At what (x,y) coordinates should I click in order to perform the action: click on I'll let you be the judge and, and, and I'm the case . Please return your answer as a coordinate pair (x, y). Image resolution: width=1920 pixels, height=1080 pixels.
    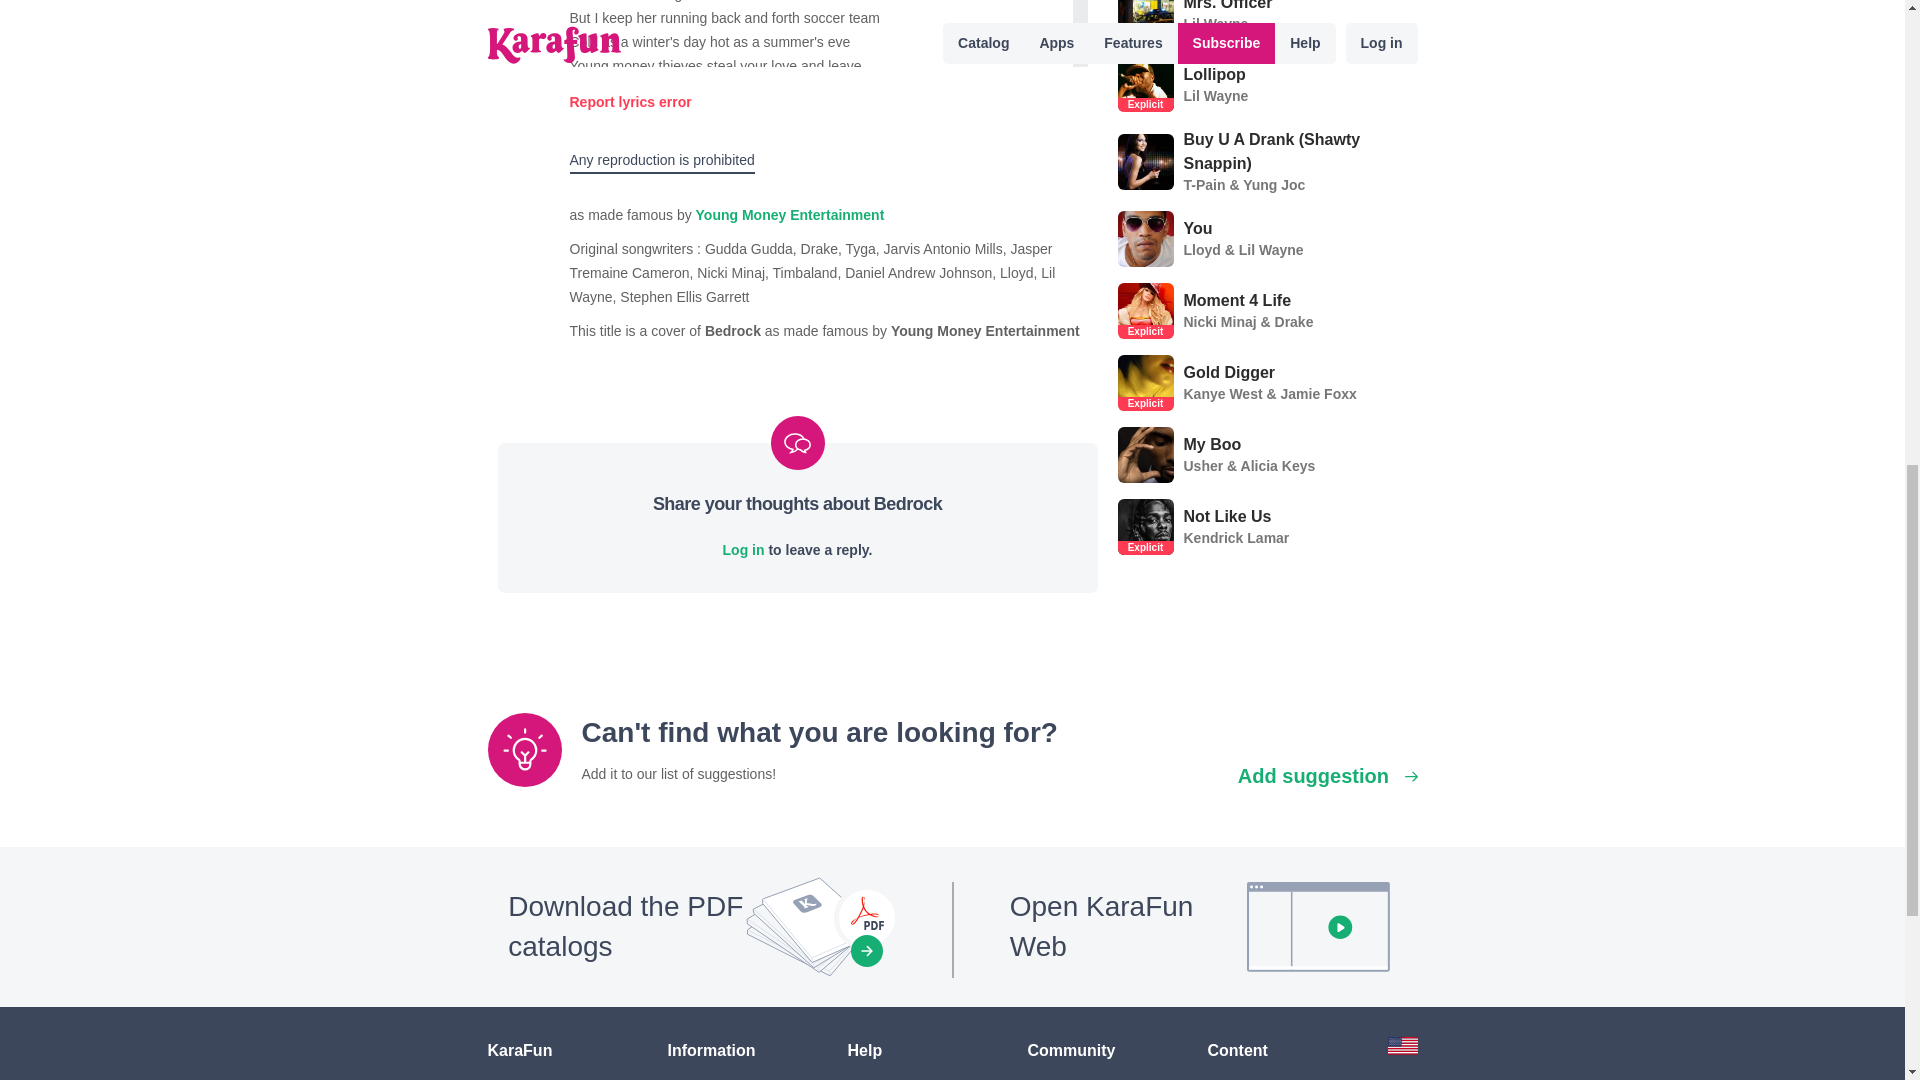
    Looking at the image, I should click on (822, 162).